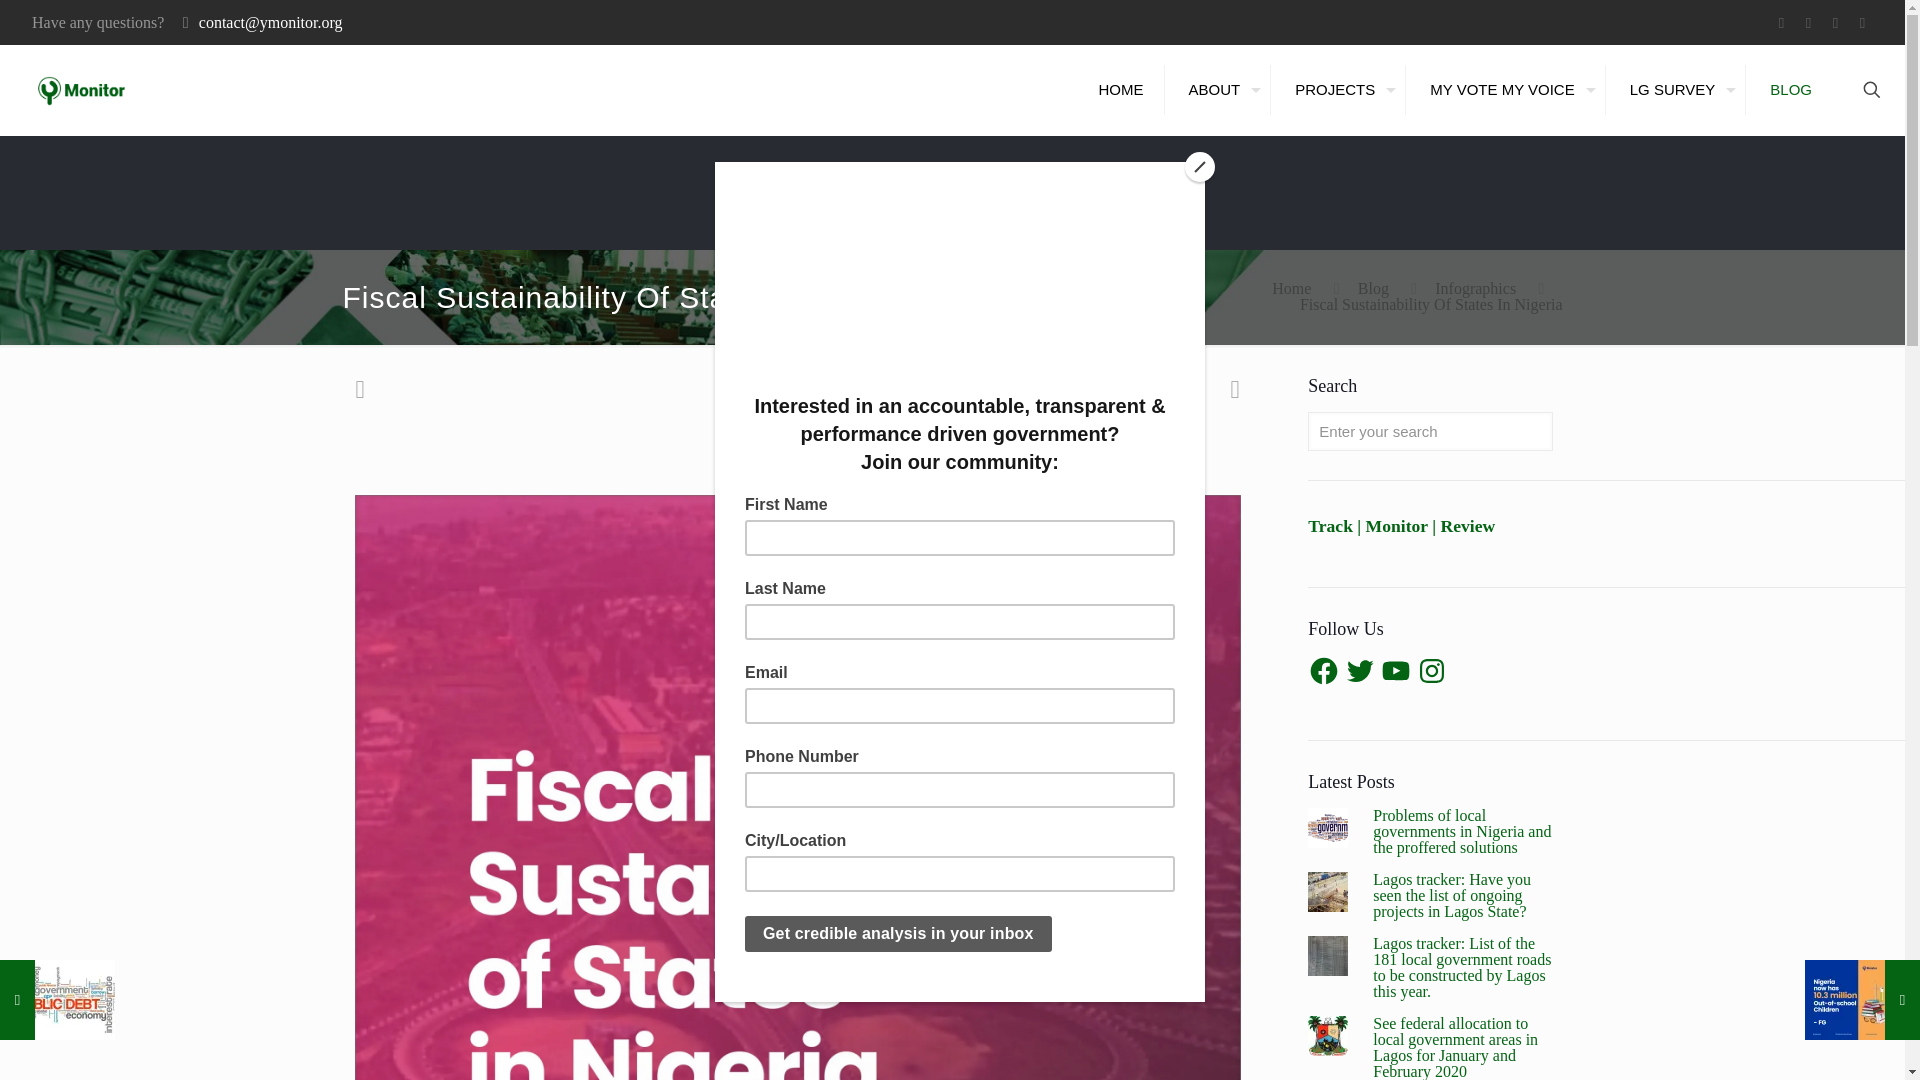  Describe the element at coordinates (1862, 23) in the screenshot. I see `Instagram` at that location.